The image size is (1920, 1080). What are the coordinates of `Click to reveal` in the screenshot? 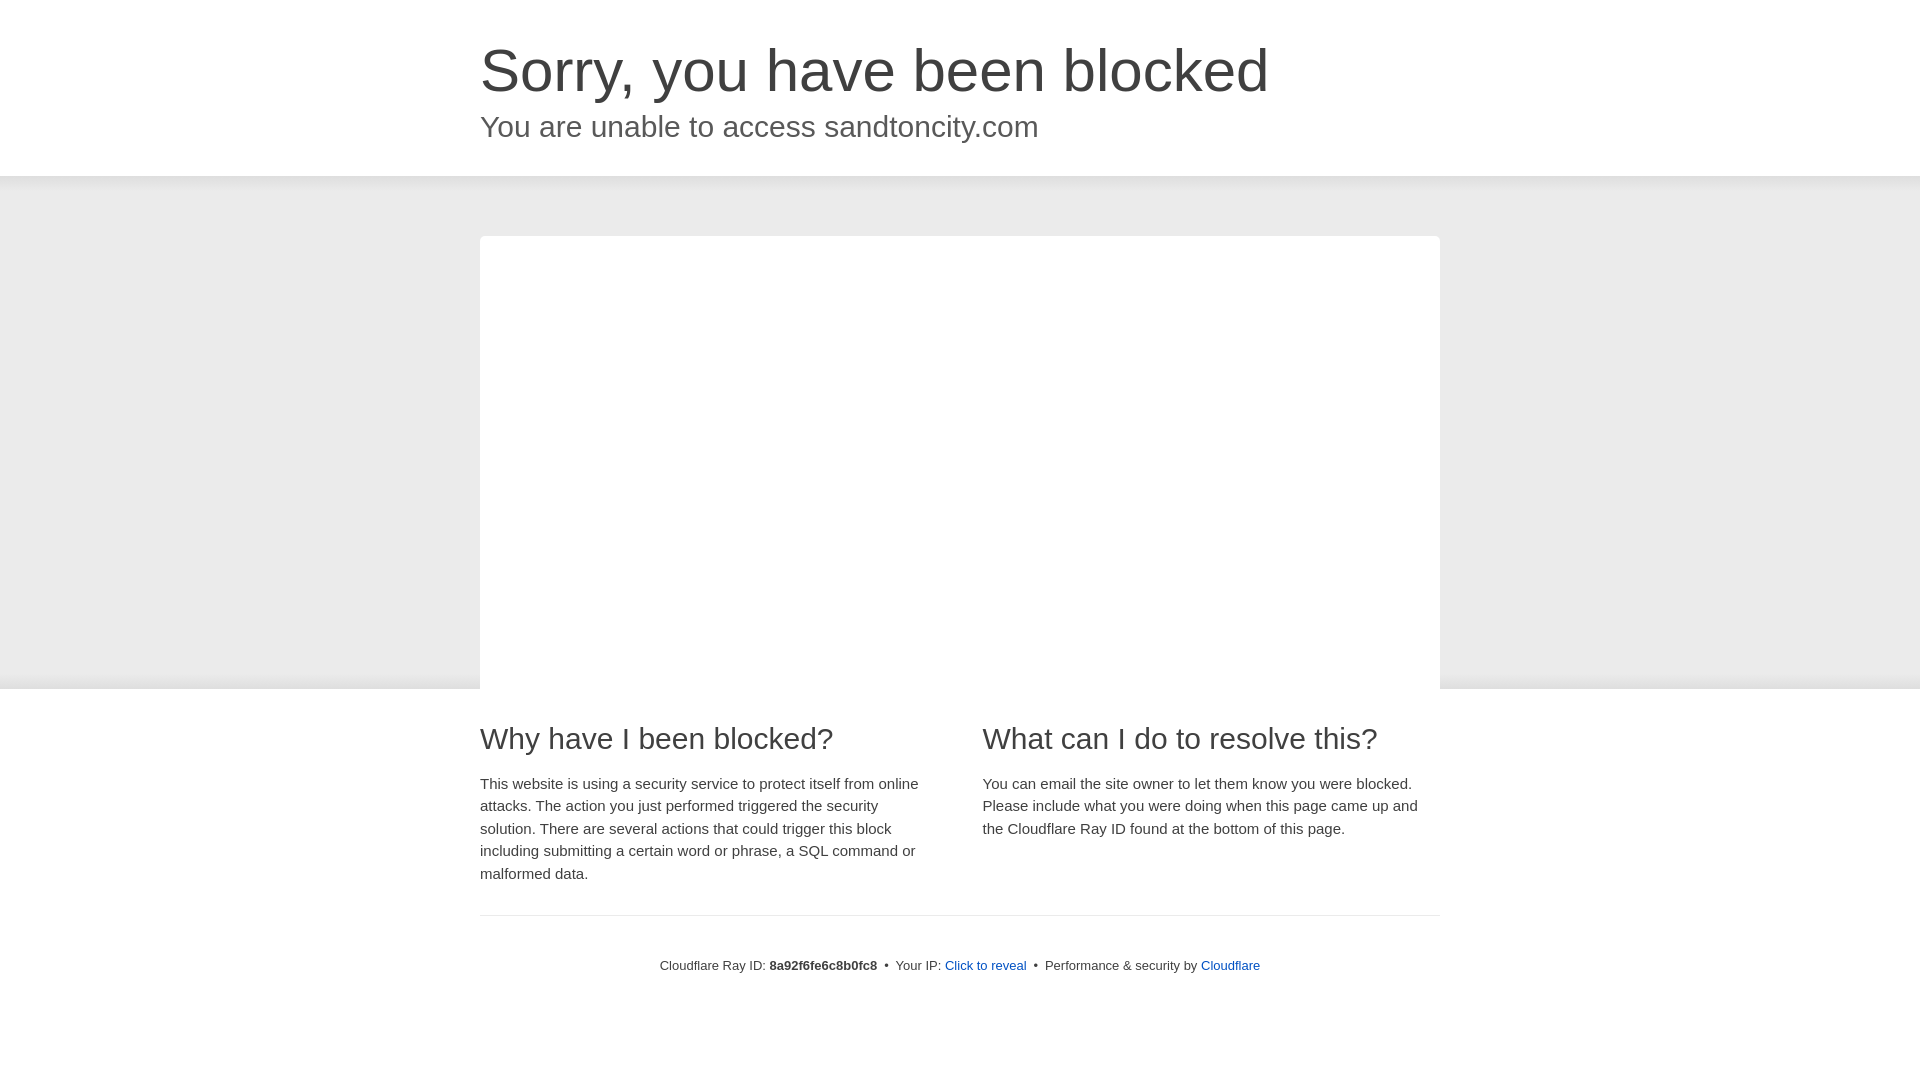 It's located at (986, 966).